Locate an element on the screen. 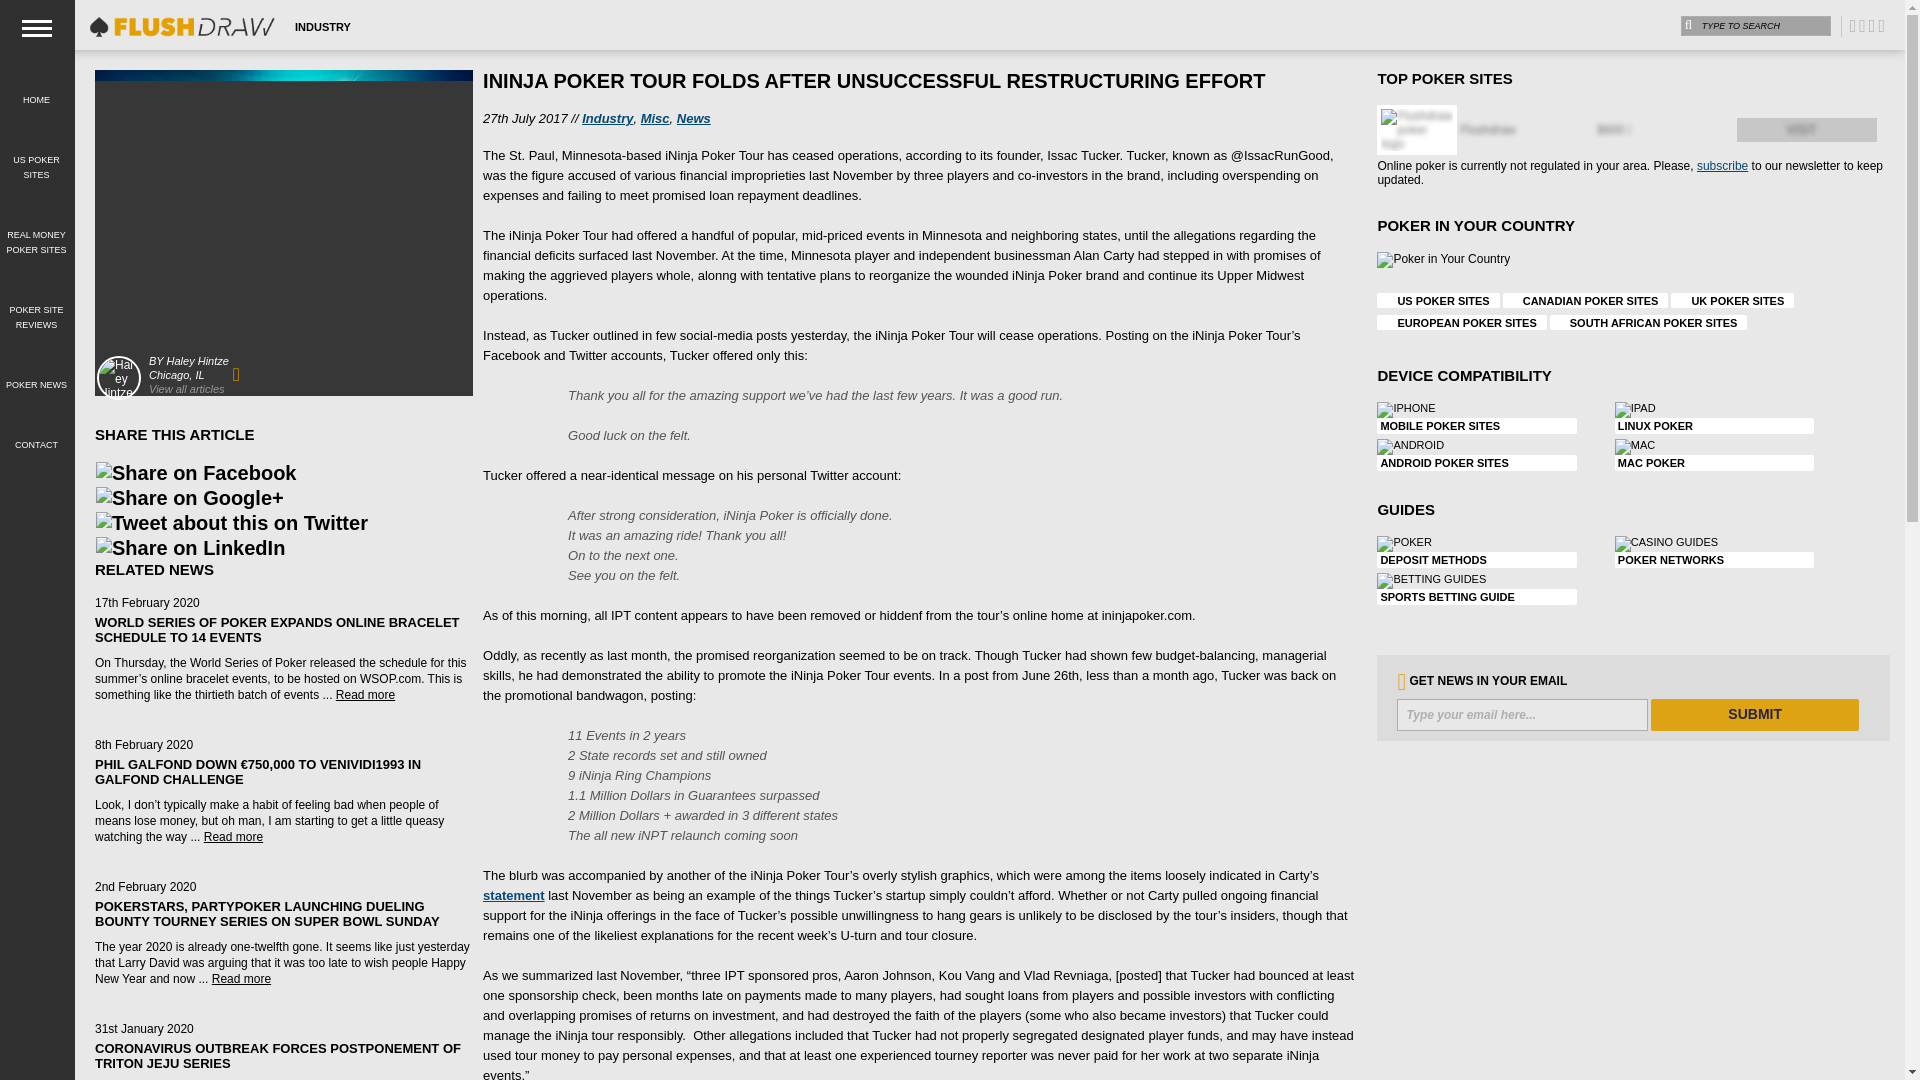 This screenshot has height=1080, width=1920. Read more is located at coordinates (366, 694).